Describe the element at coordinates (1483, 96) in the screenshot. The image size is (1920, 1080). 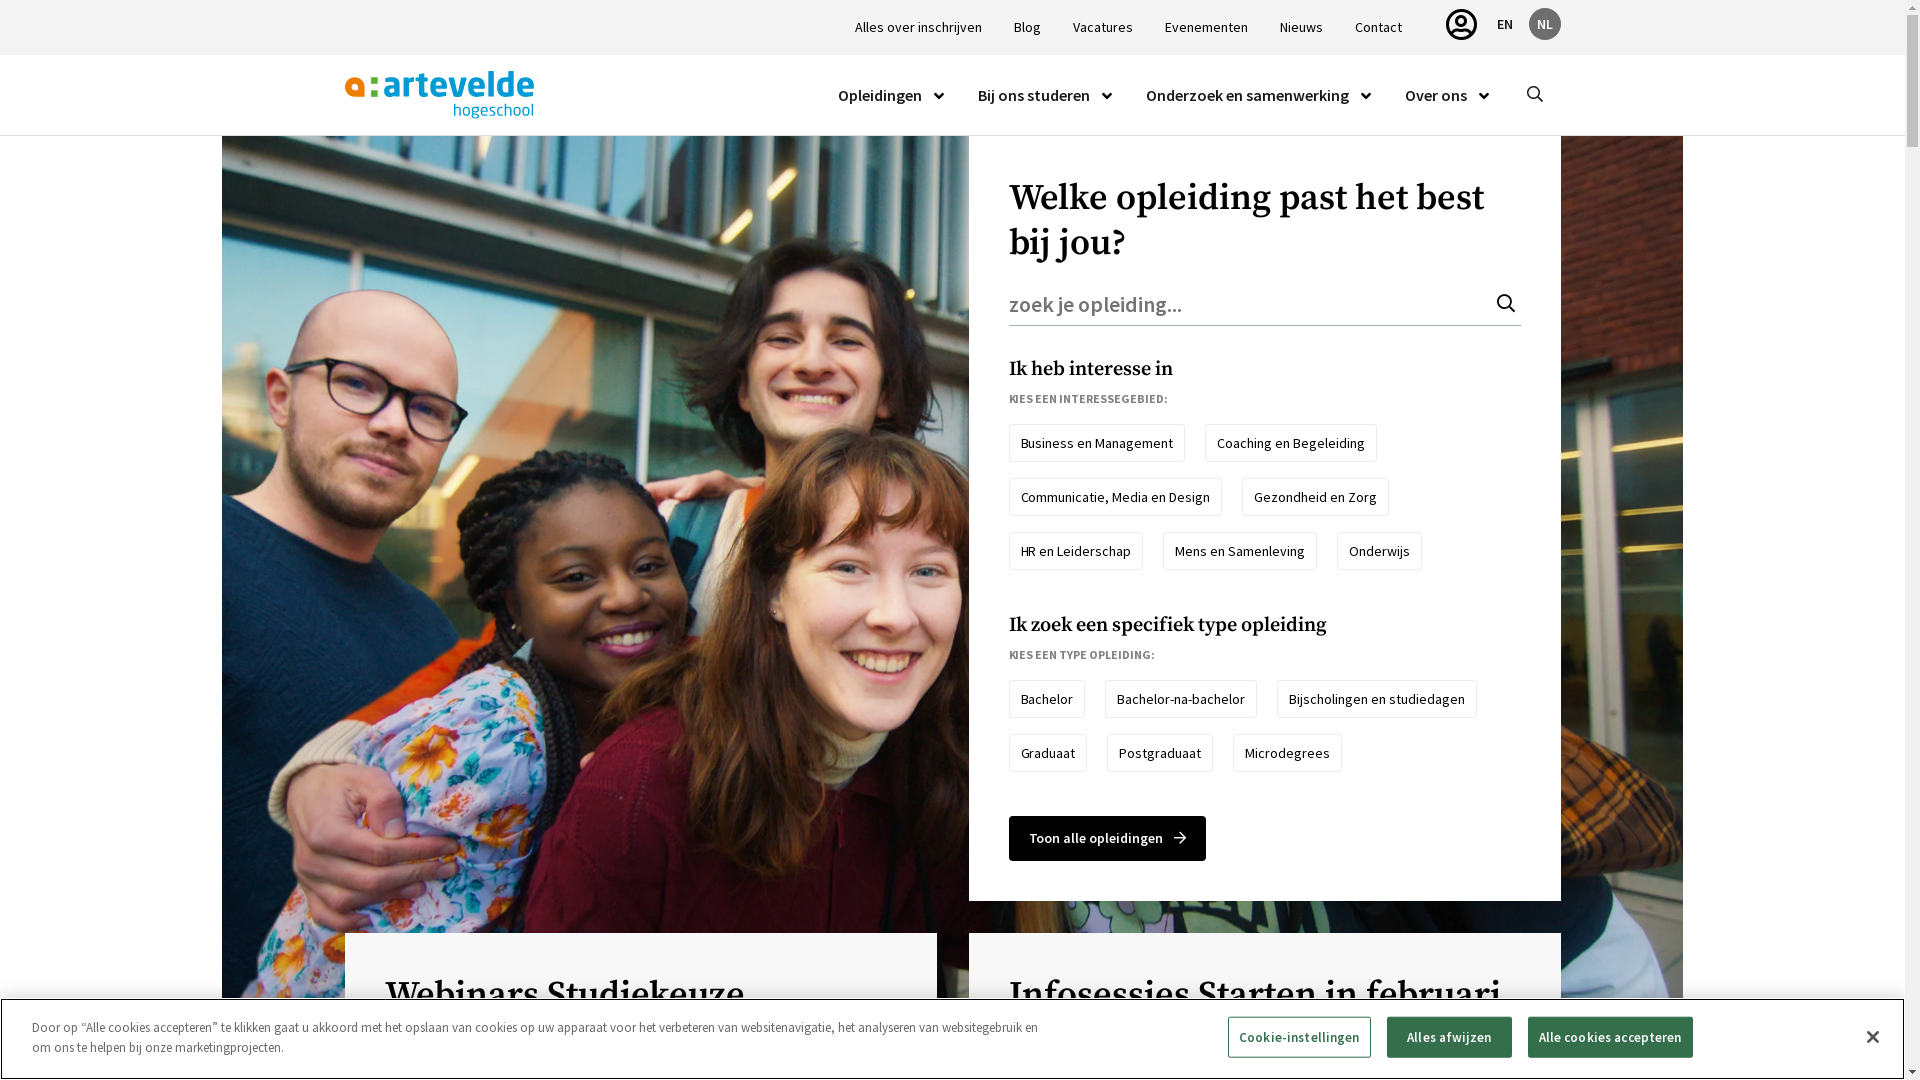
I see `Keuzelijst` at that location.